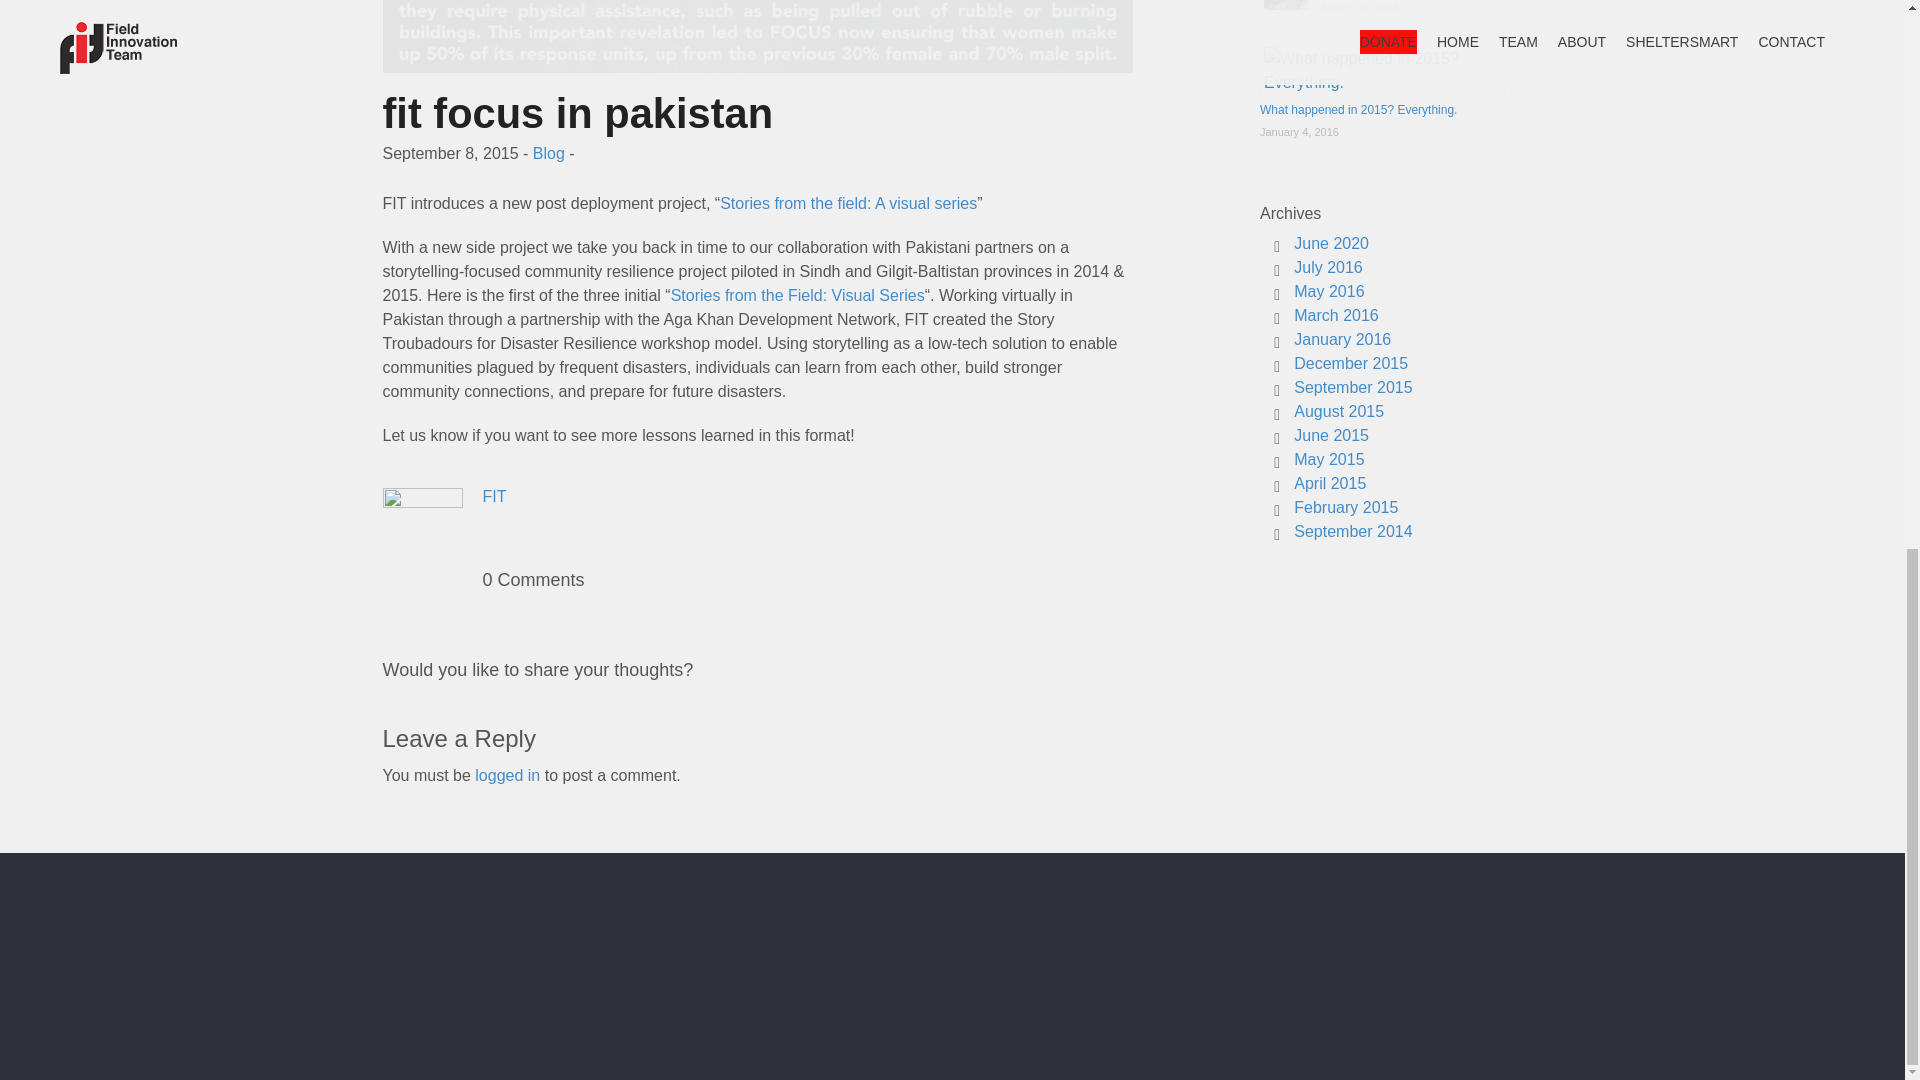 The height and width of the screenshot is (1080, 1920). I want to click on Posts by FIT, so click(494, 496).